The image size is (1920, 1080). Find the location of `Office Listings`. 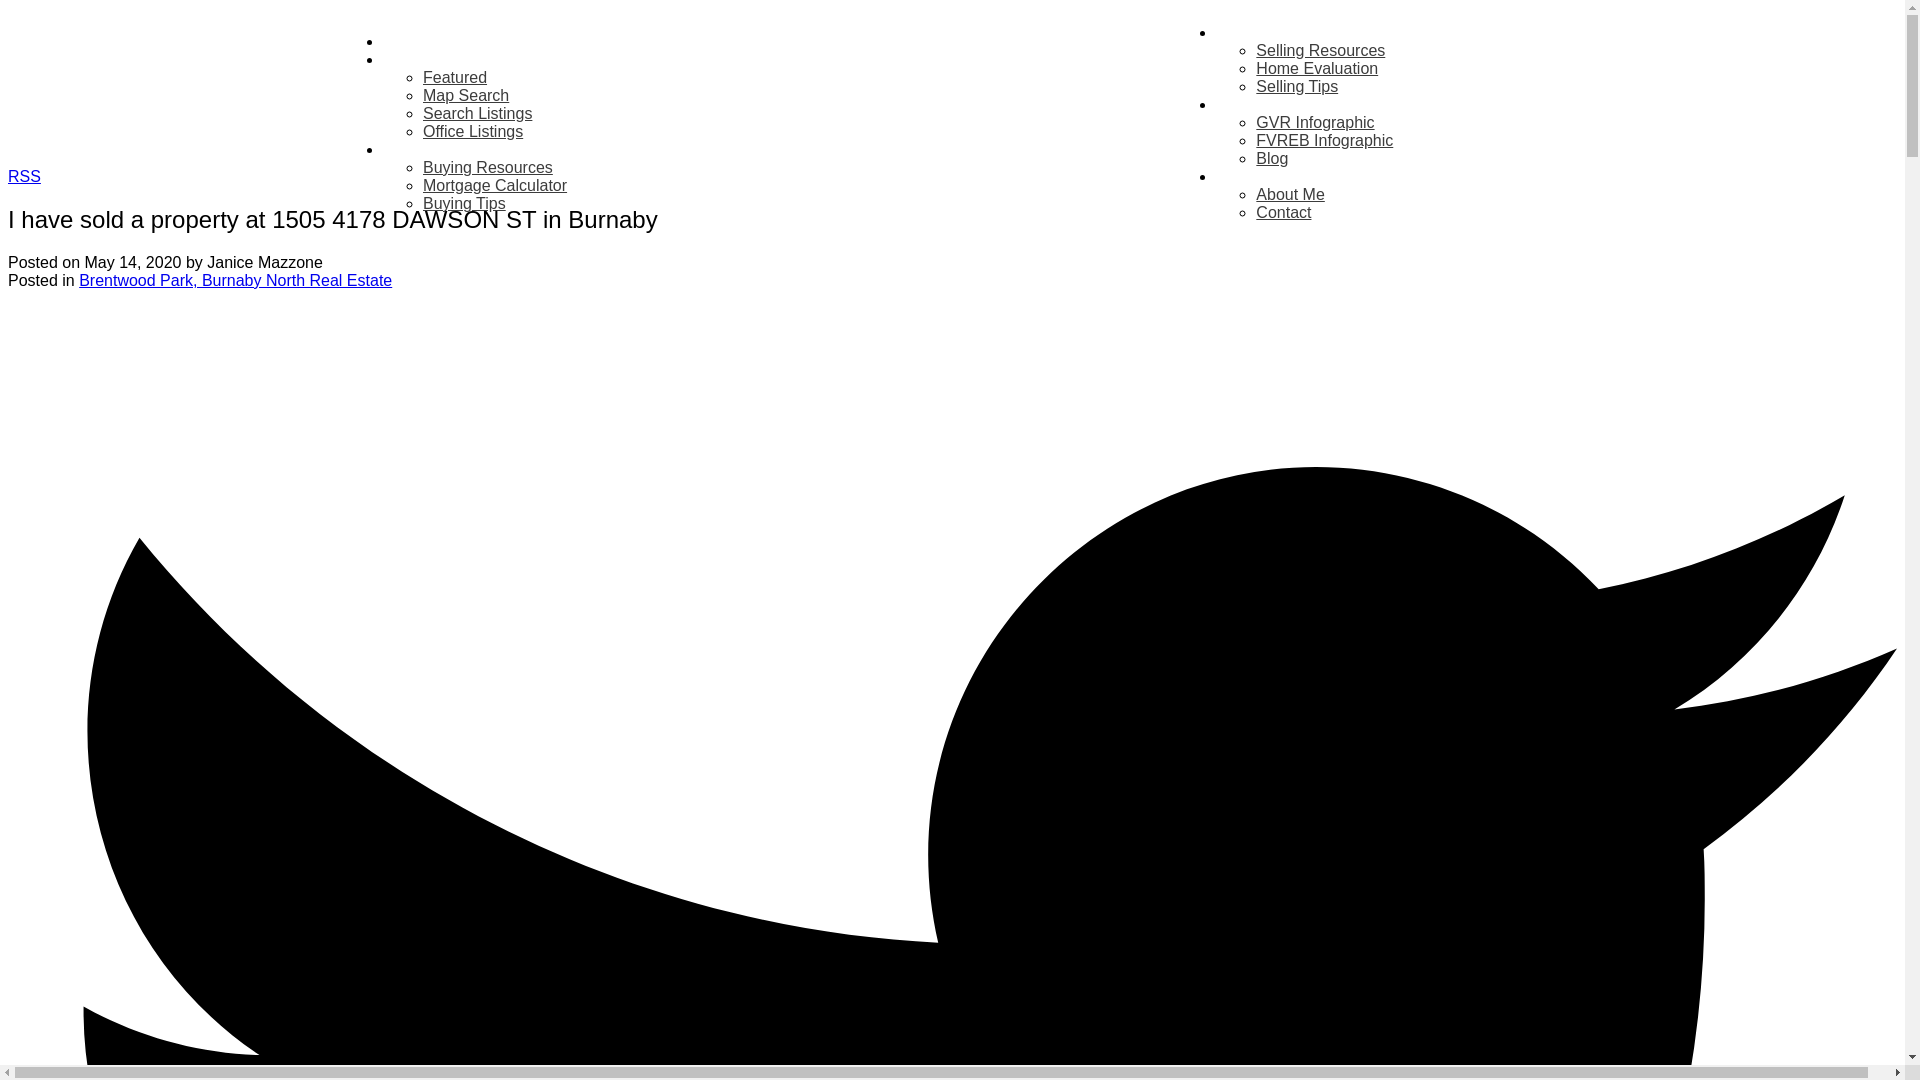

Office Listings is located at coordinates (472, 132).